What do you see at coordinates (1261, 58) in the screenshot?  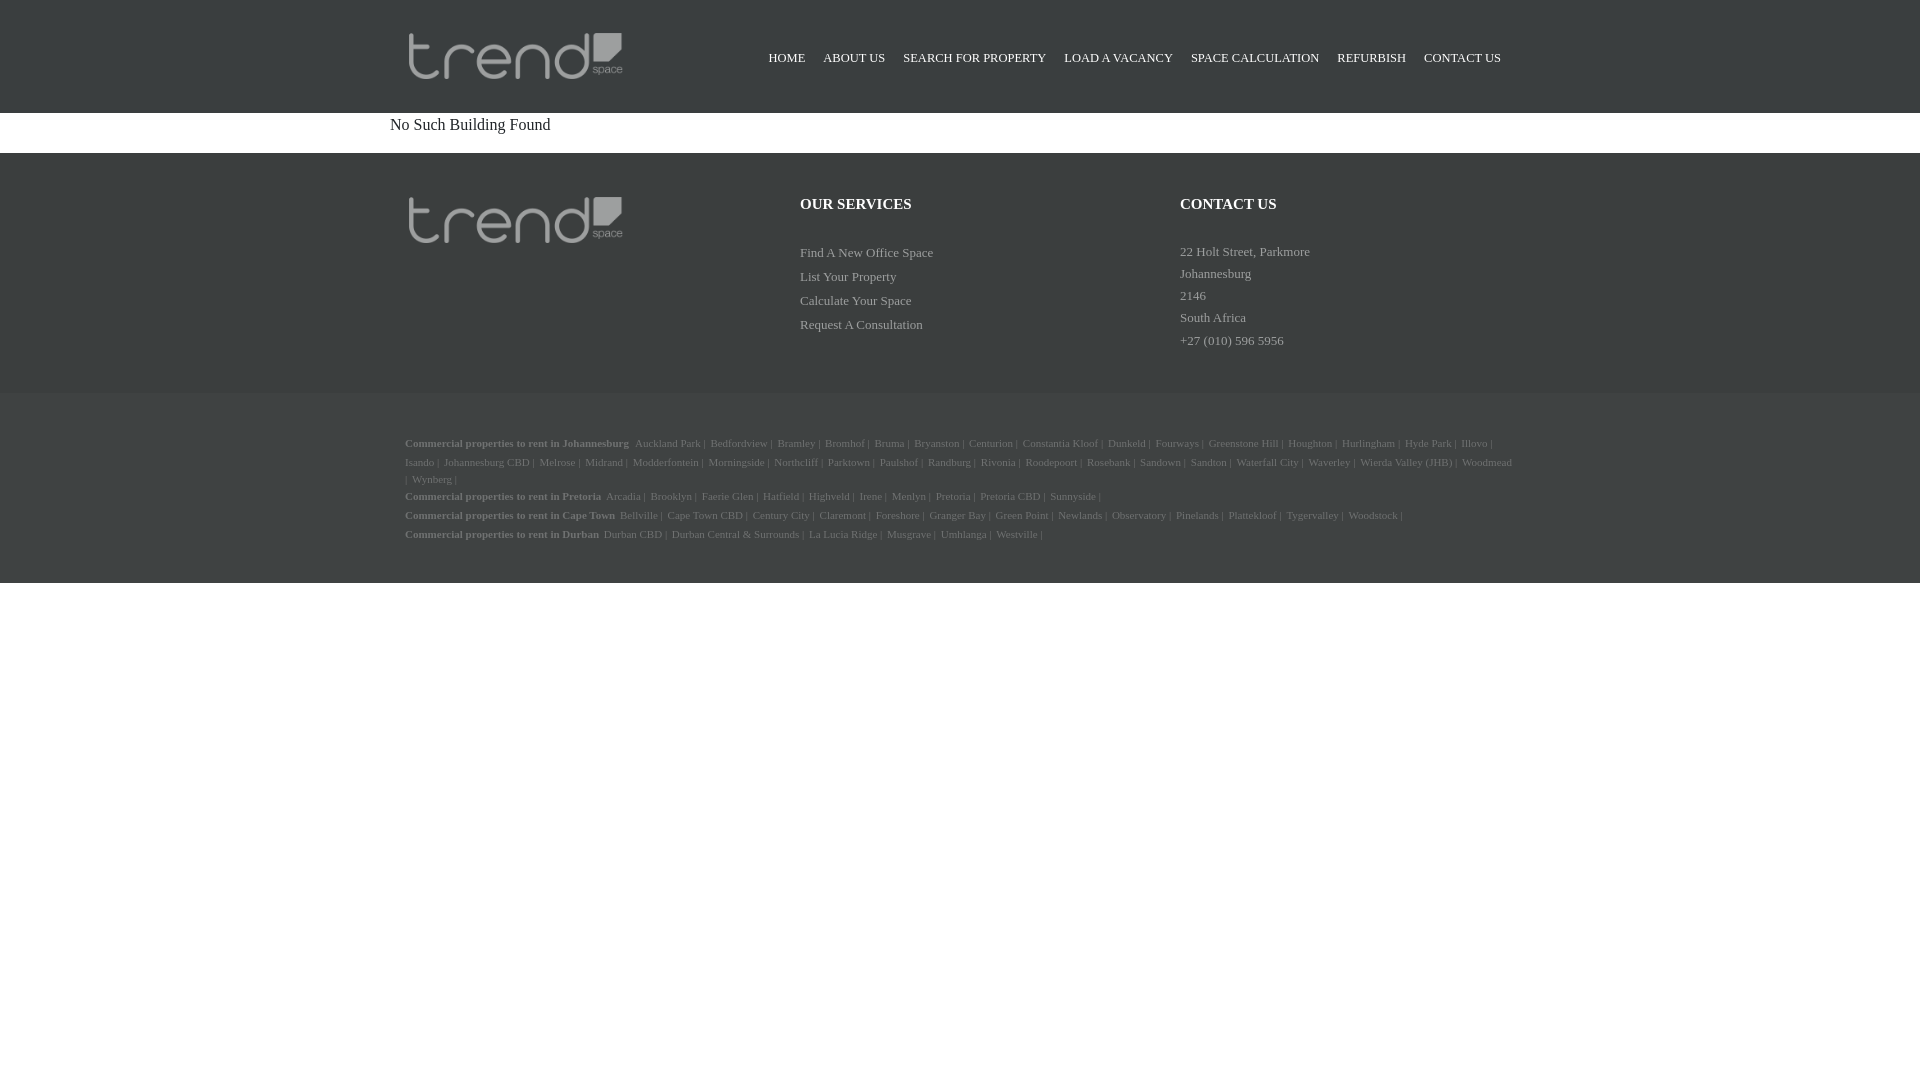 I see `SPACE CALCULATION` at bounding box center [1261, 58].